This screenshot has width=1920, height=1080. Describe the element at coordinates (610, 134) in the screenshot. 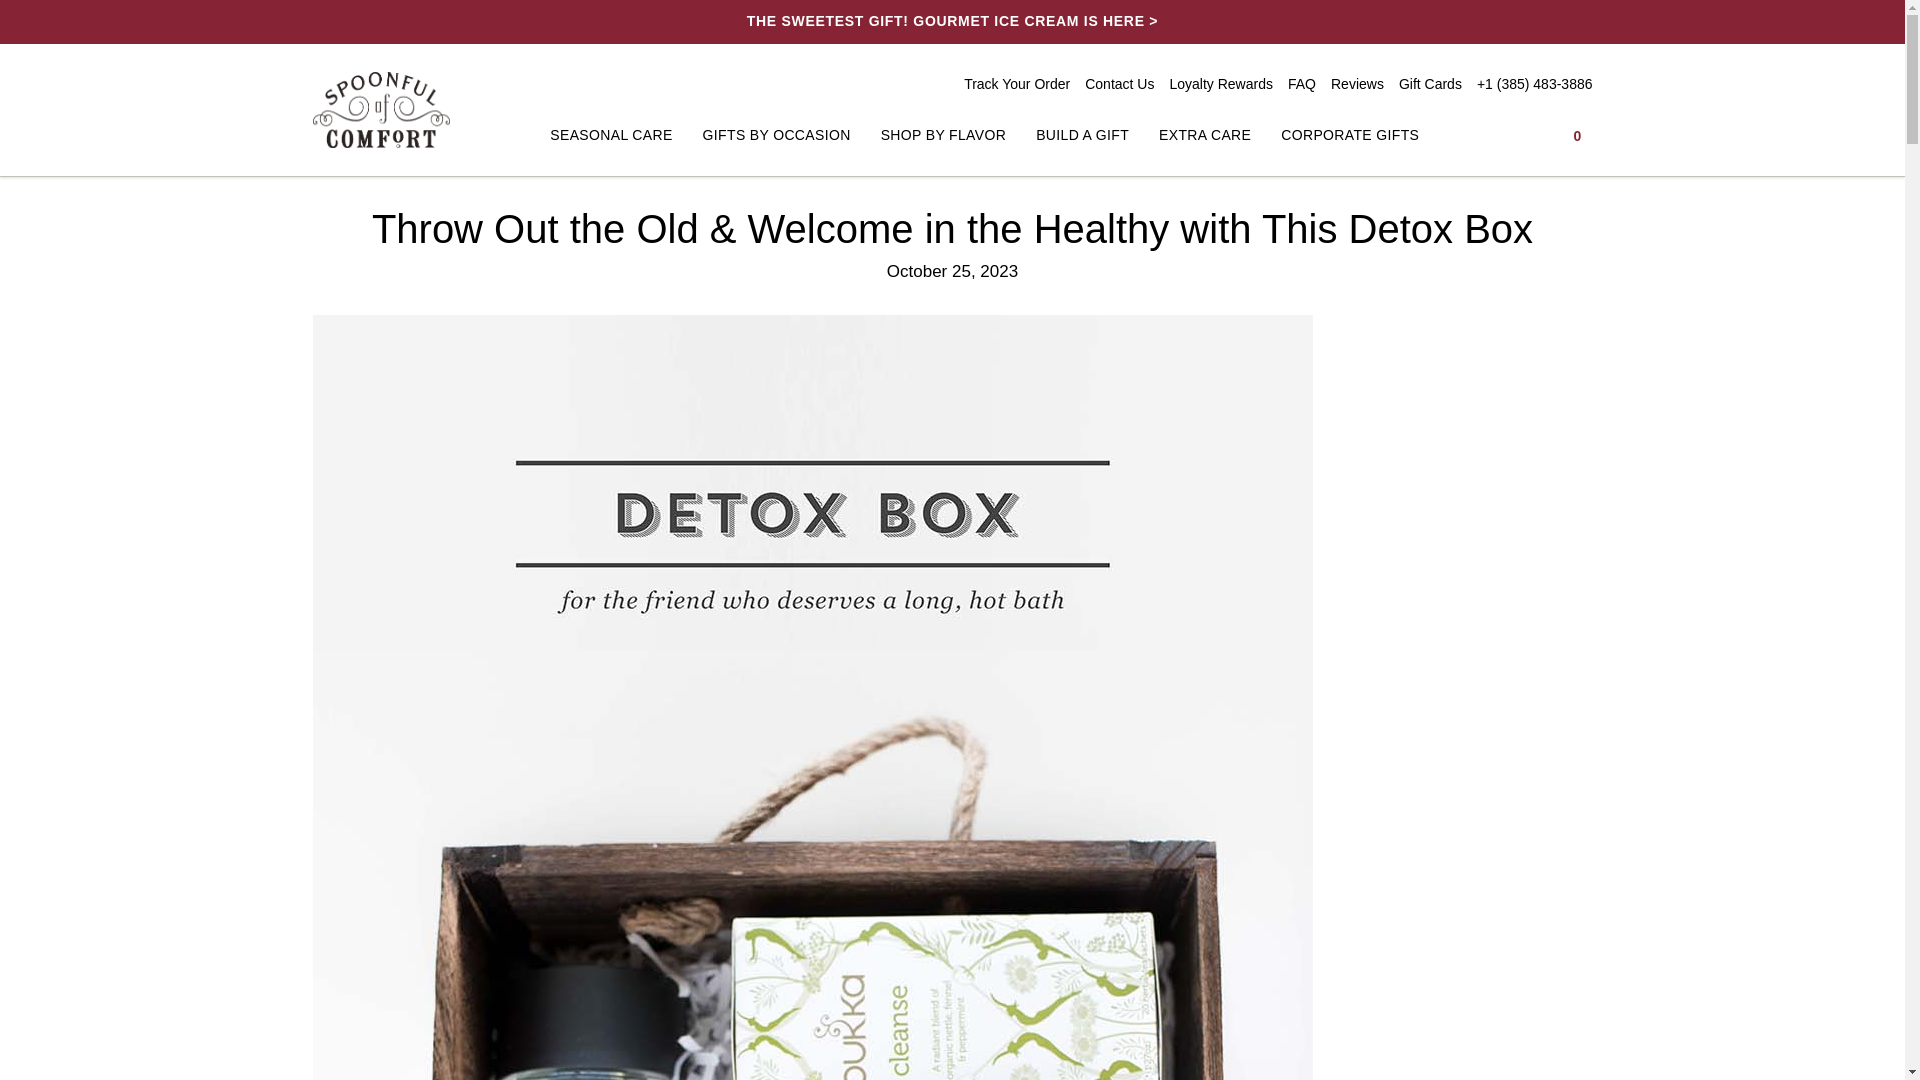

I see `SEASONAL CARE` at that location.